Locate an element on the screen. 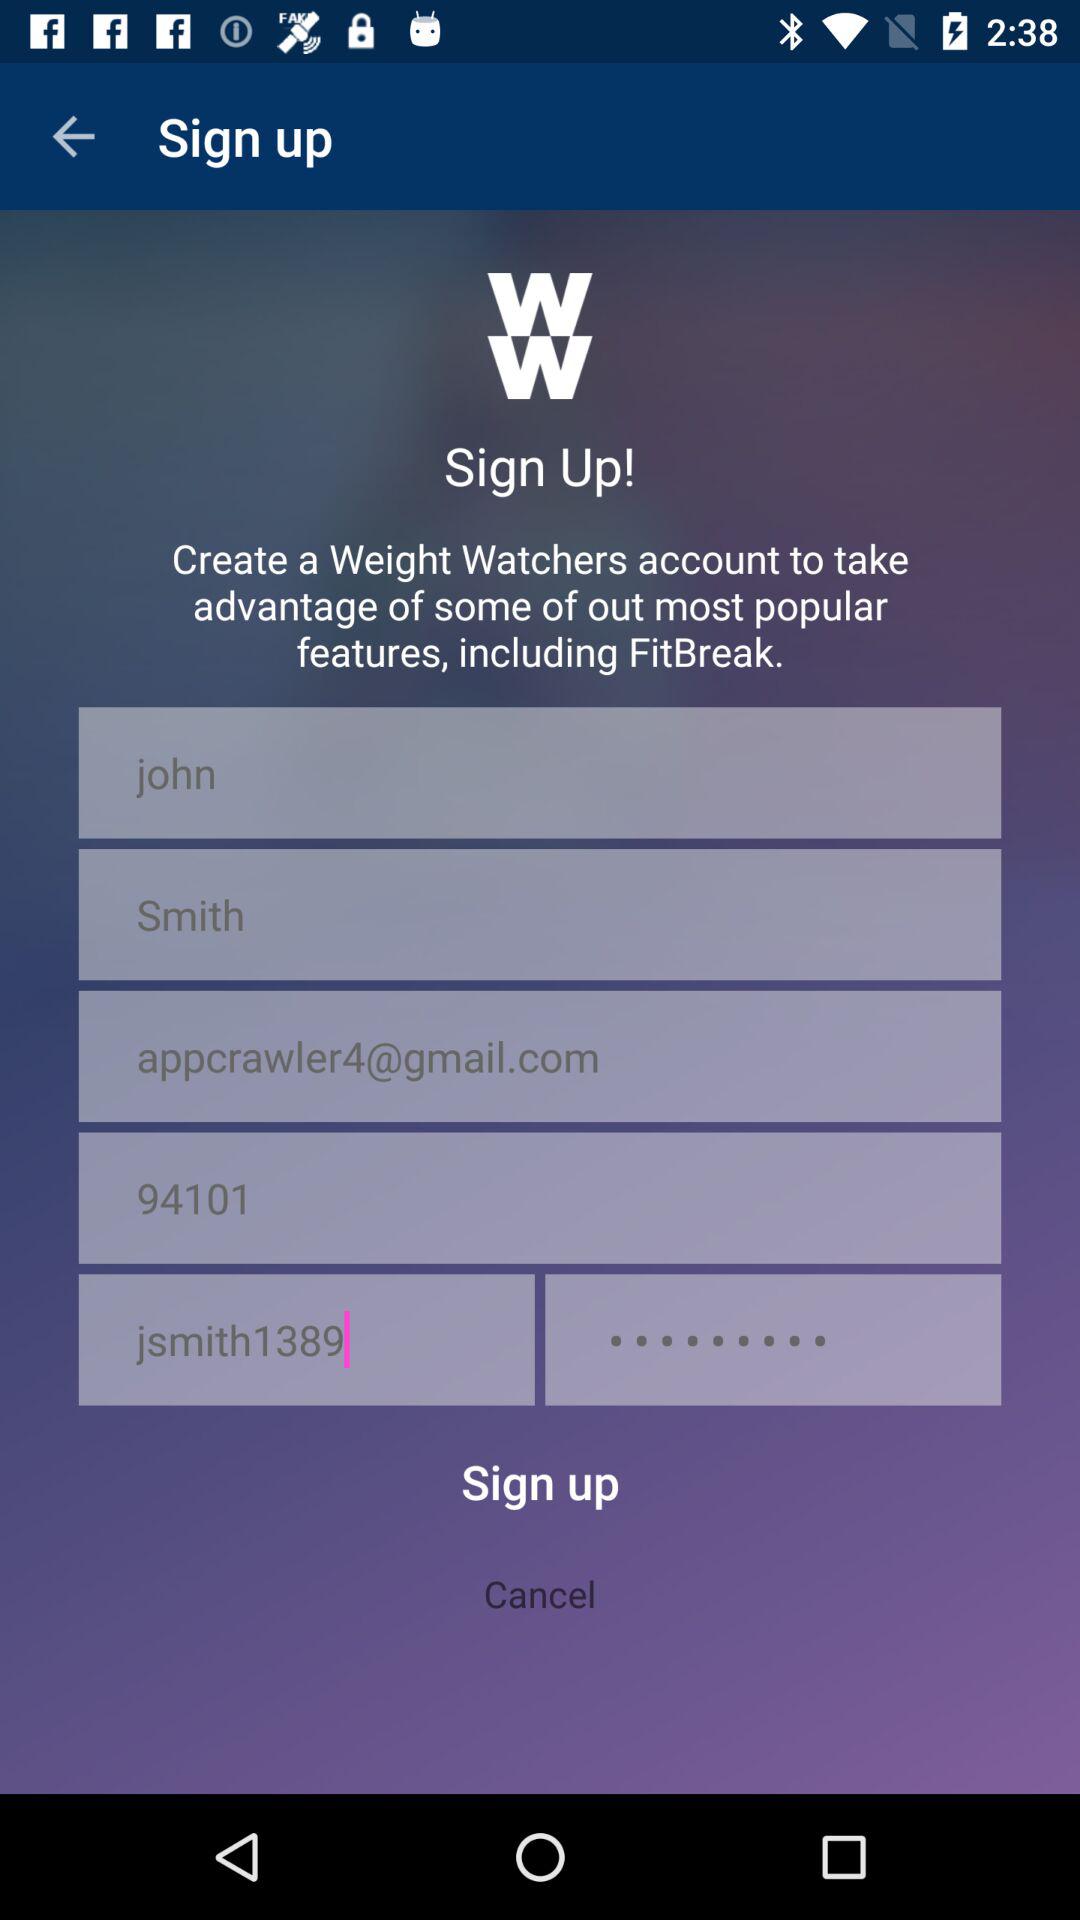  click item next to the sign up is located at coordinates (73, 136).